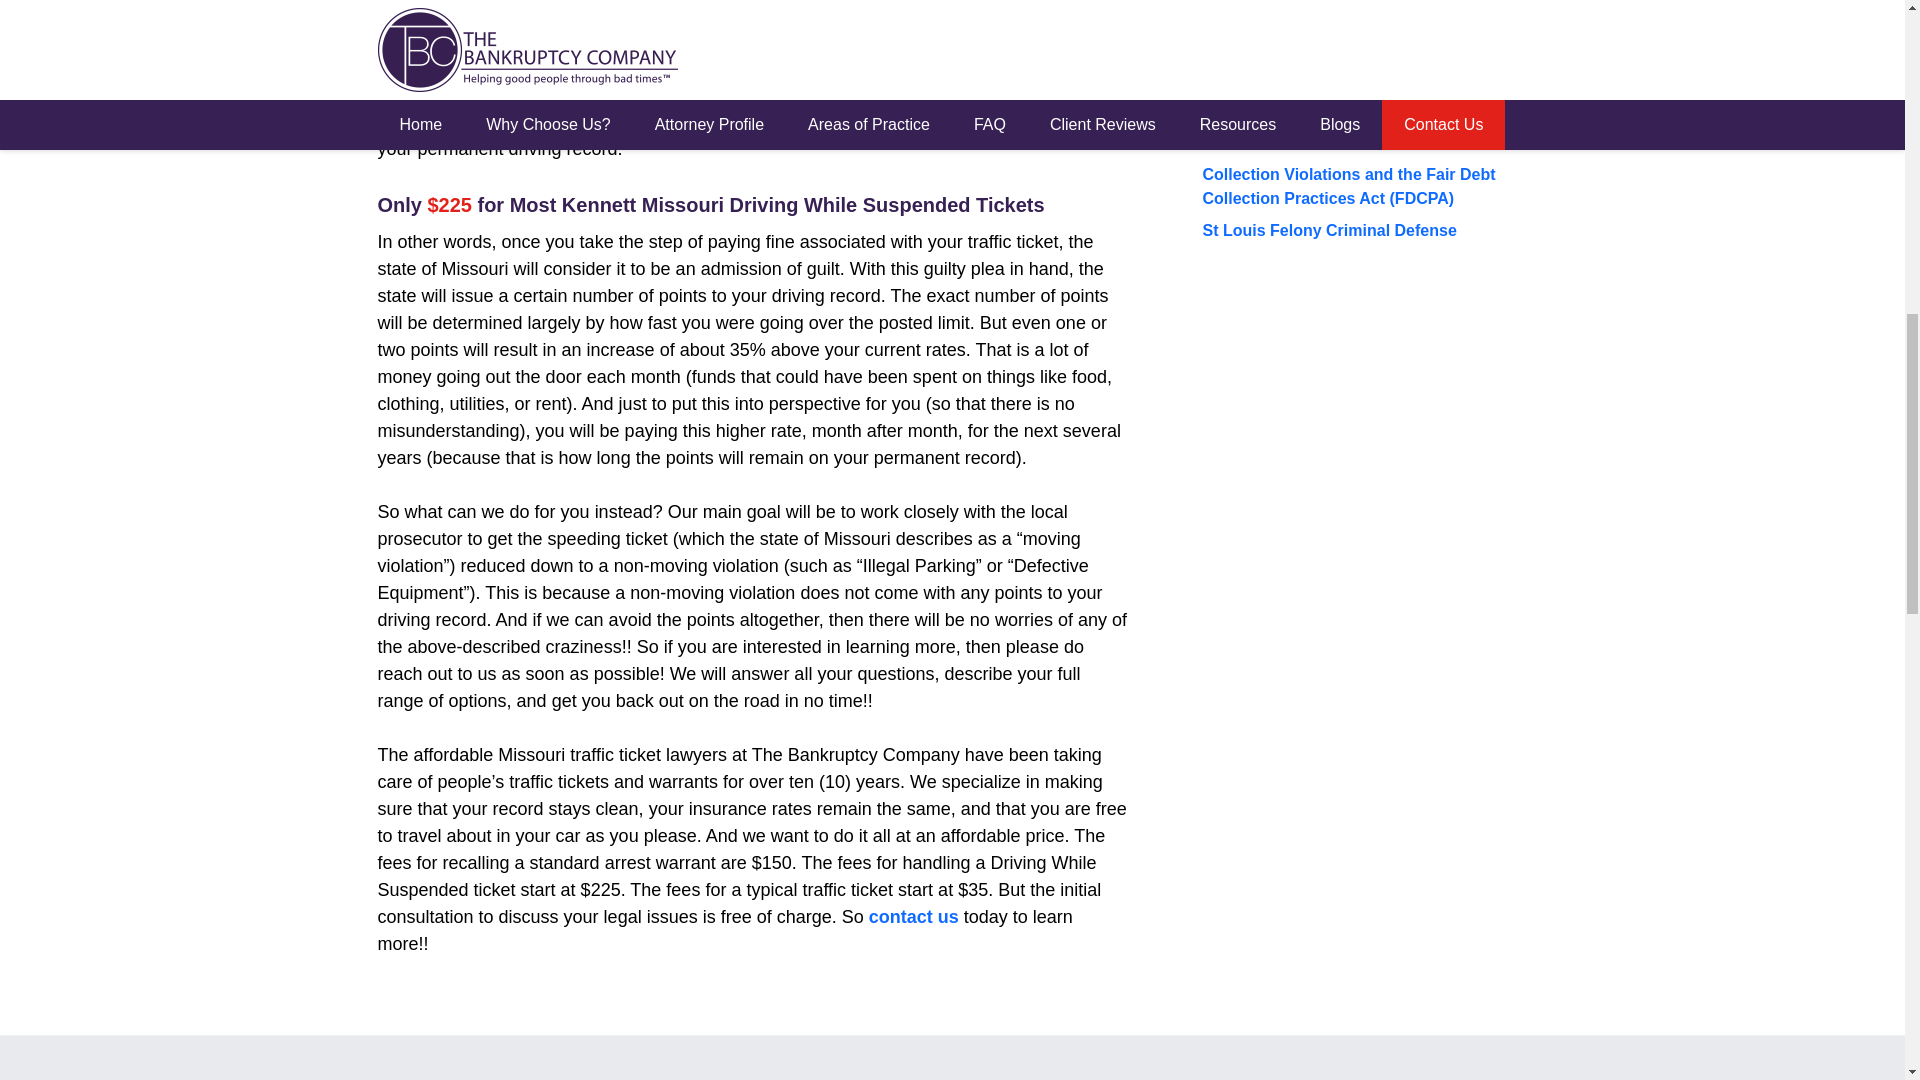 This screenshot has height=1080, width=1920. What do you see at coordinates (914, 916) in the screenshot?
I see `contact us` at bounding box center [914, 916].